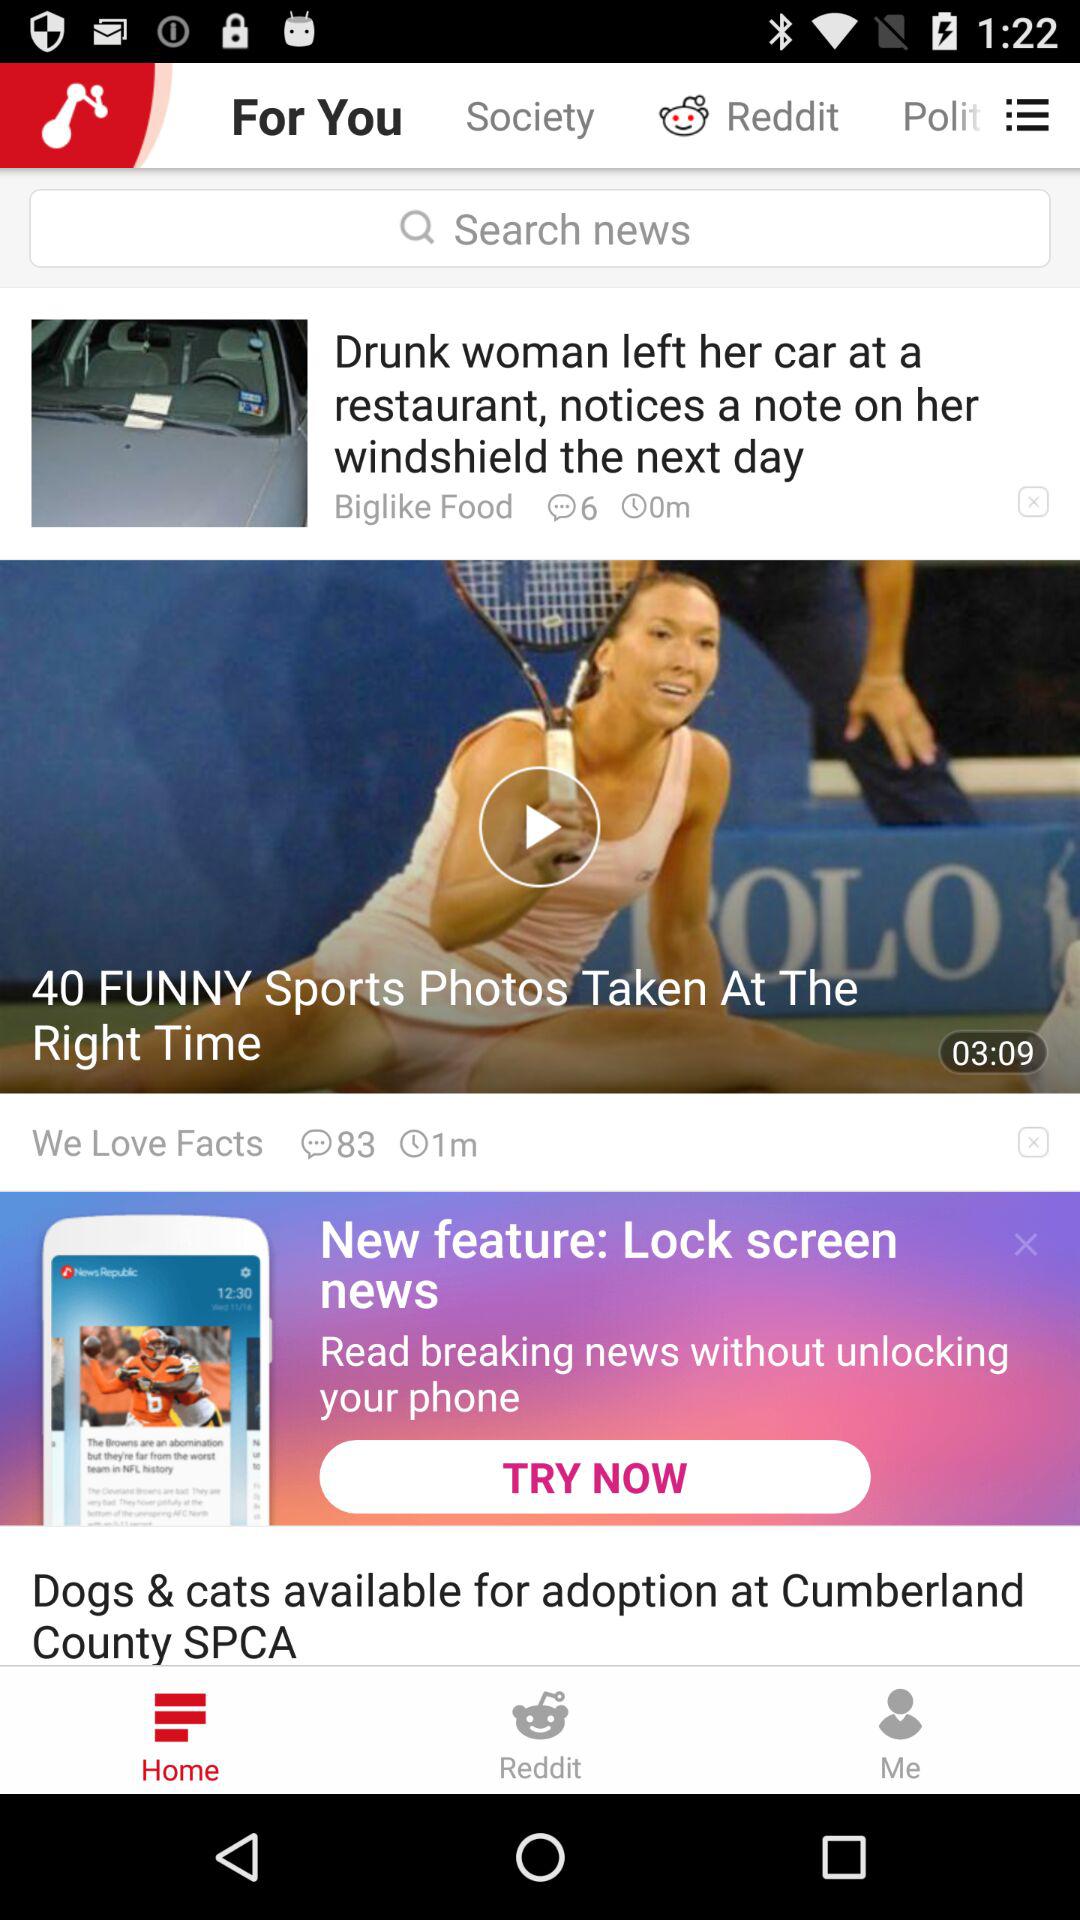  I want to click on swipe until the try now icon, so click(594, 1476).